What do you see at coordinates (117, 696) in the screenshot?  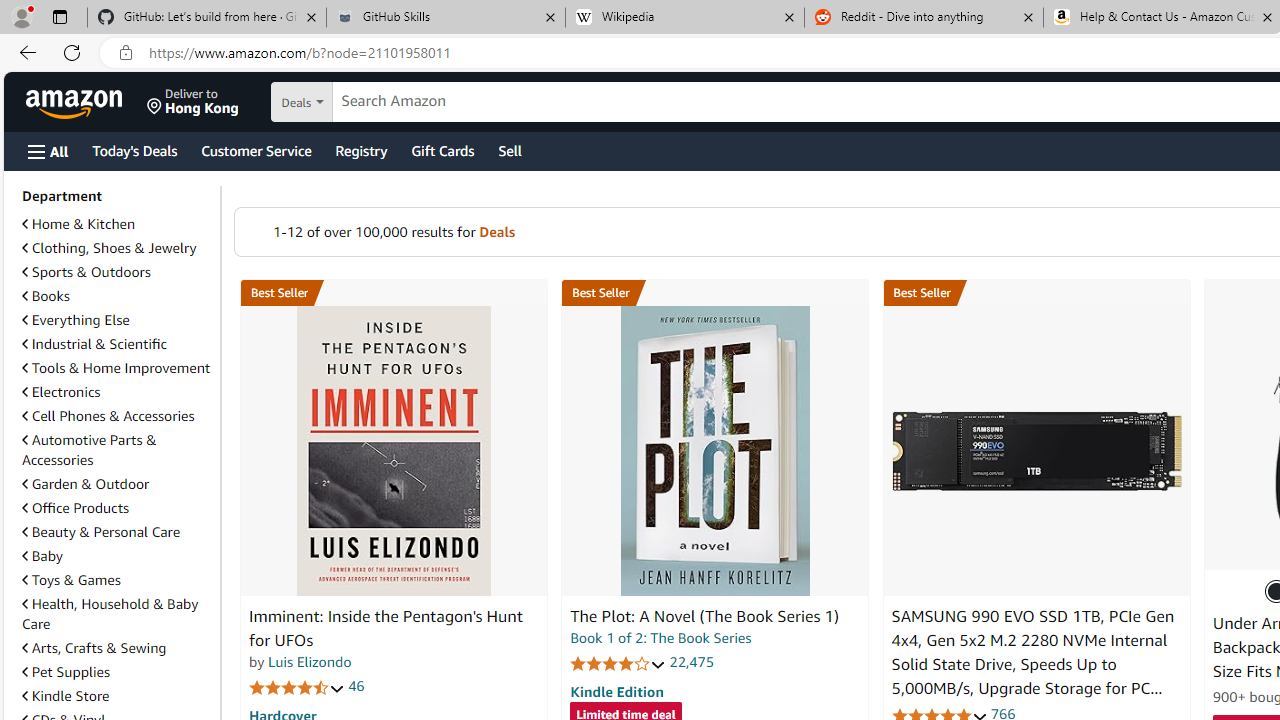 I see `Kindle Store` at bounding box center [117, 696].